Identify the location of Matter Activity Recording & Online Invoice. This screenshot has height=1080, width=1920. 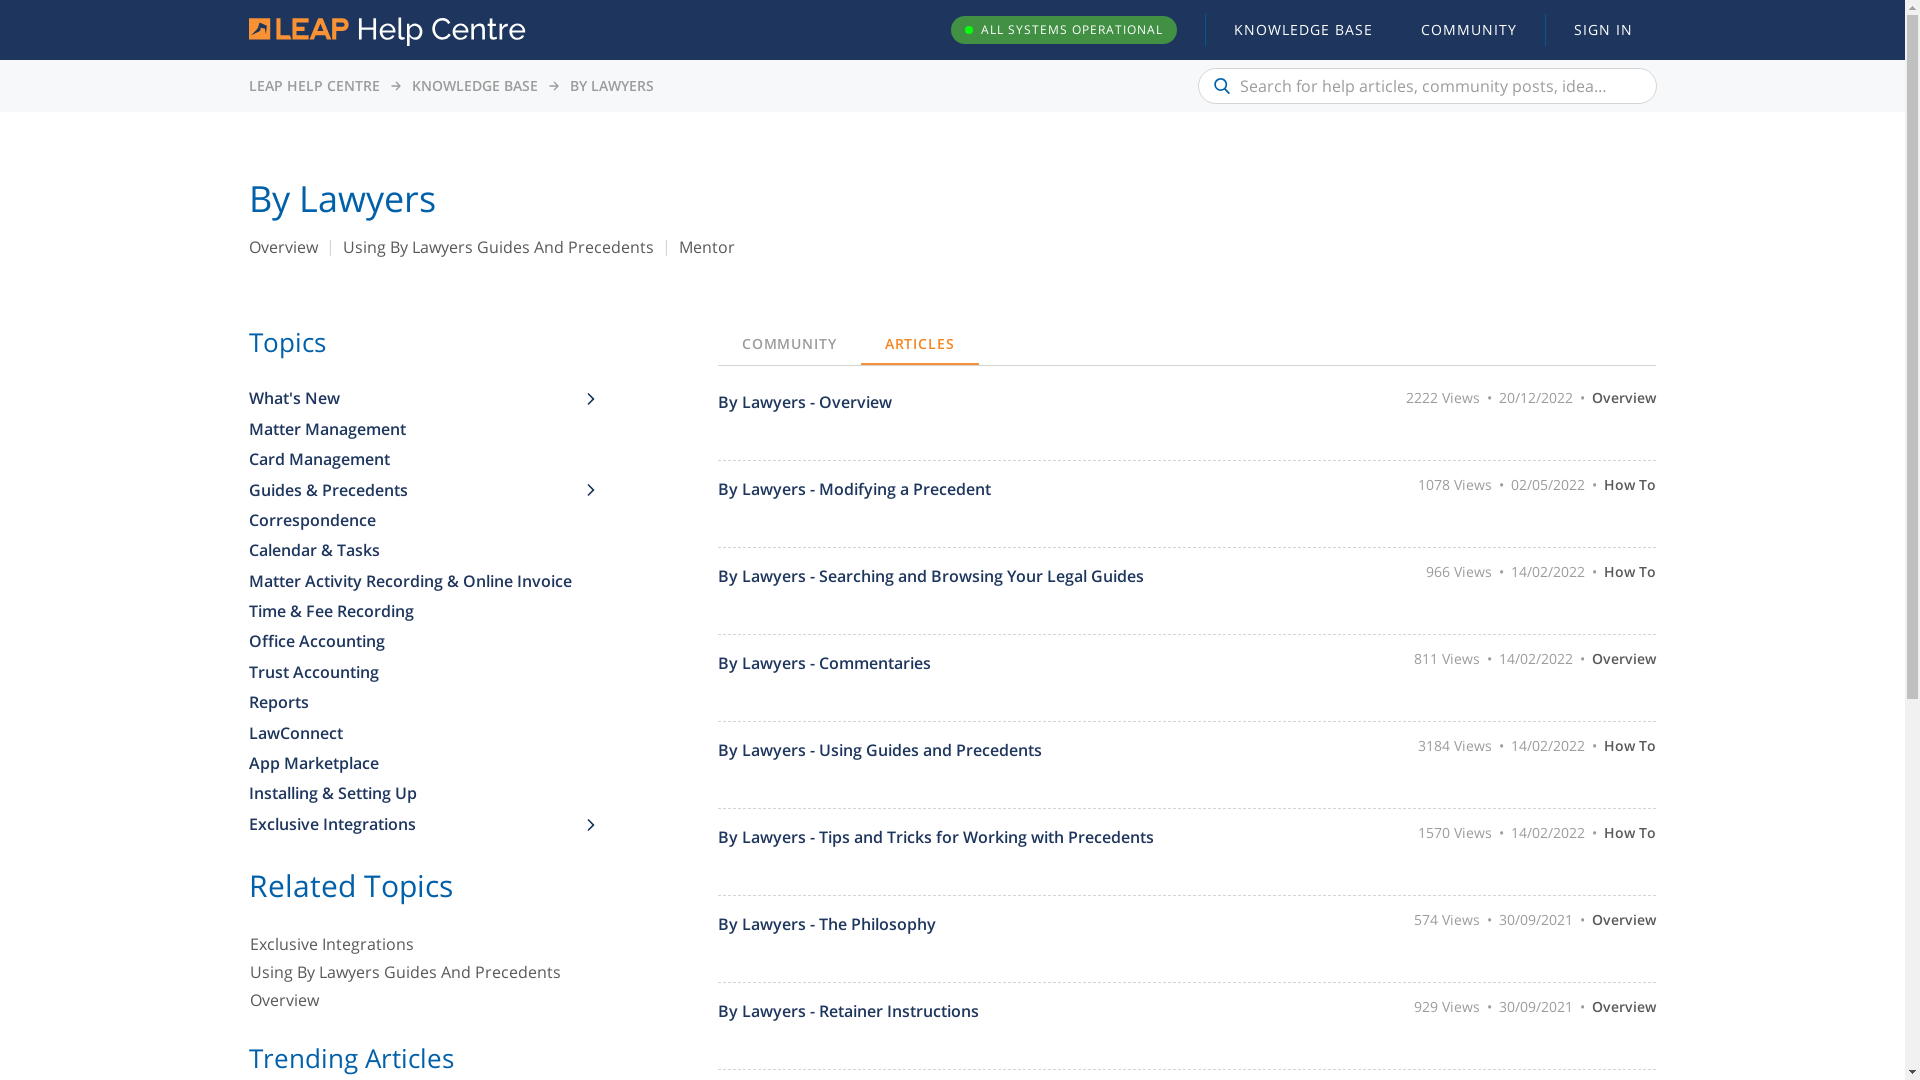
(415, 581).